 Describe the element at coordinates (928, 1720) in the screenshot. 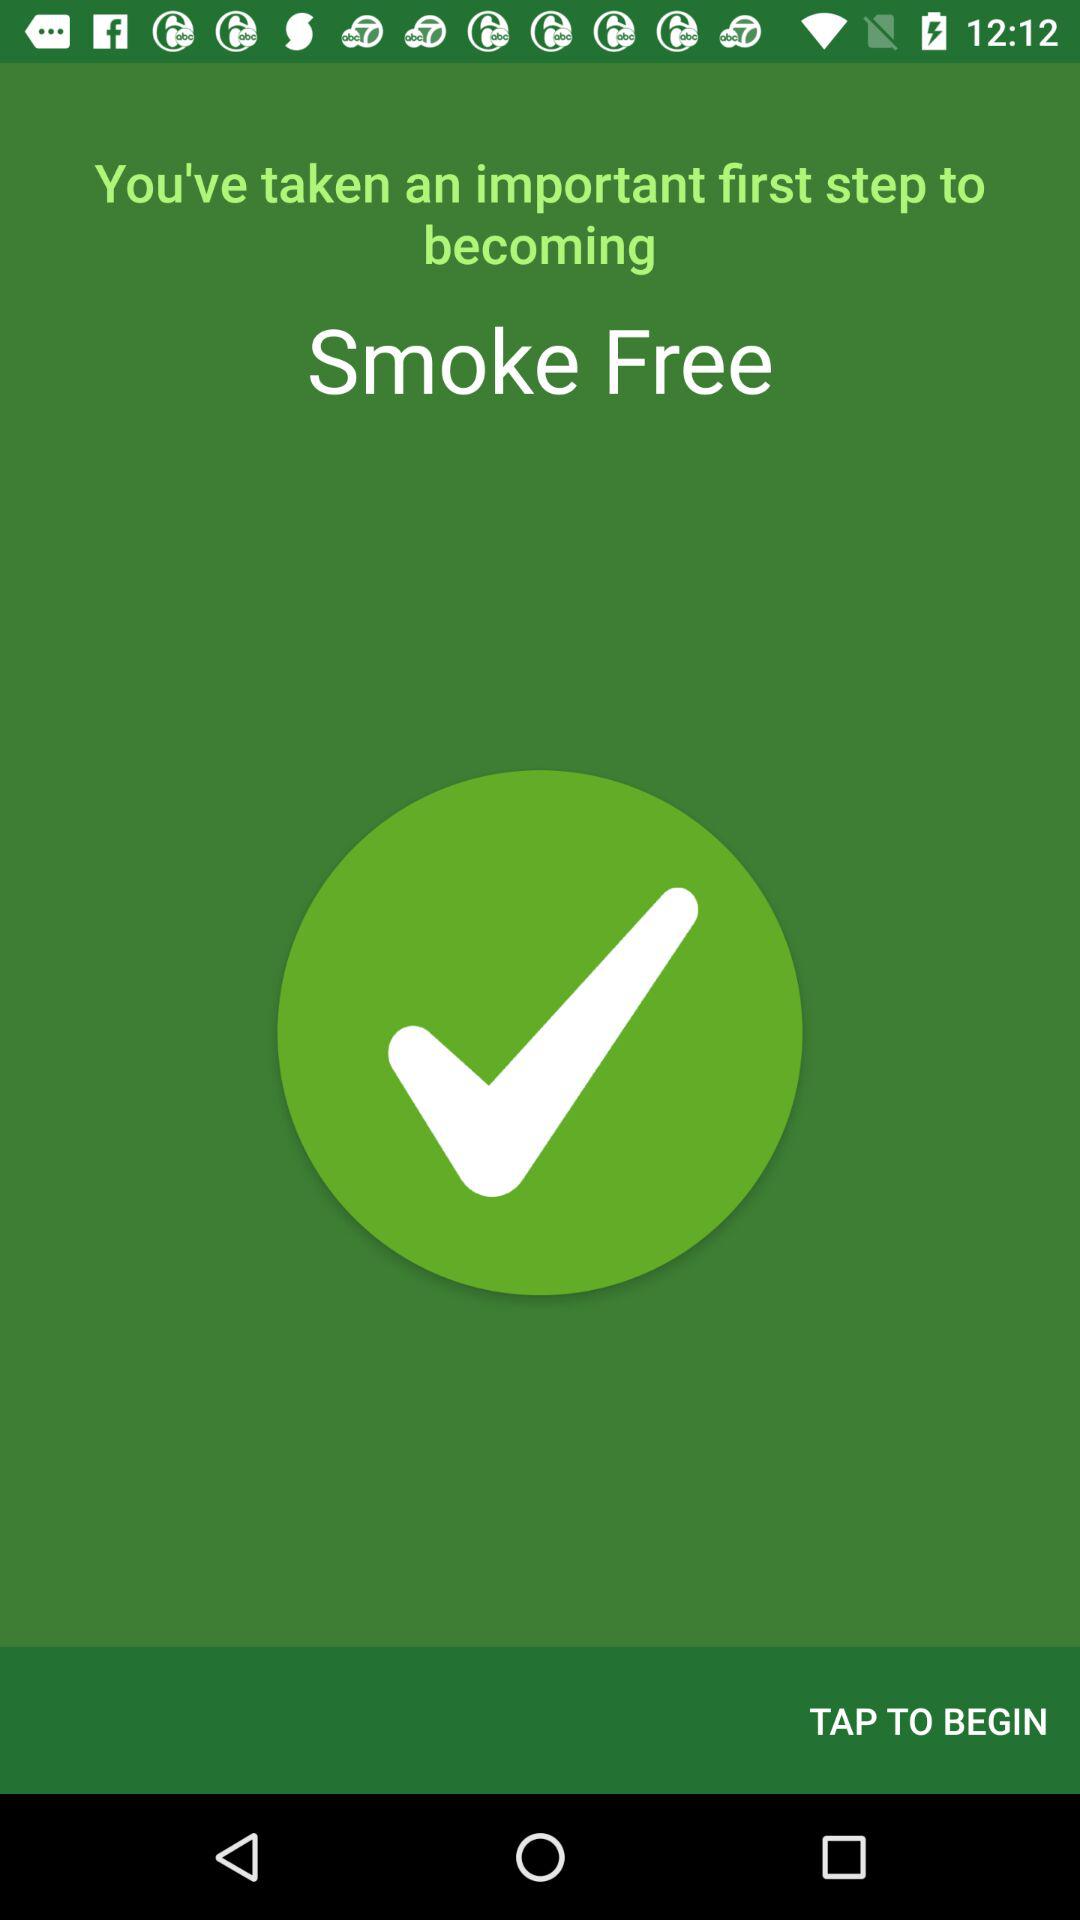

I see `swipe to tap to begin` at that location.